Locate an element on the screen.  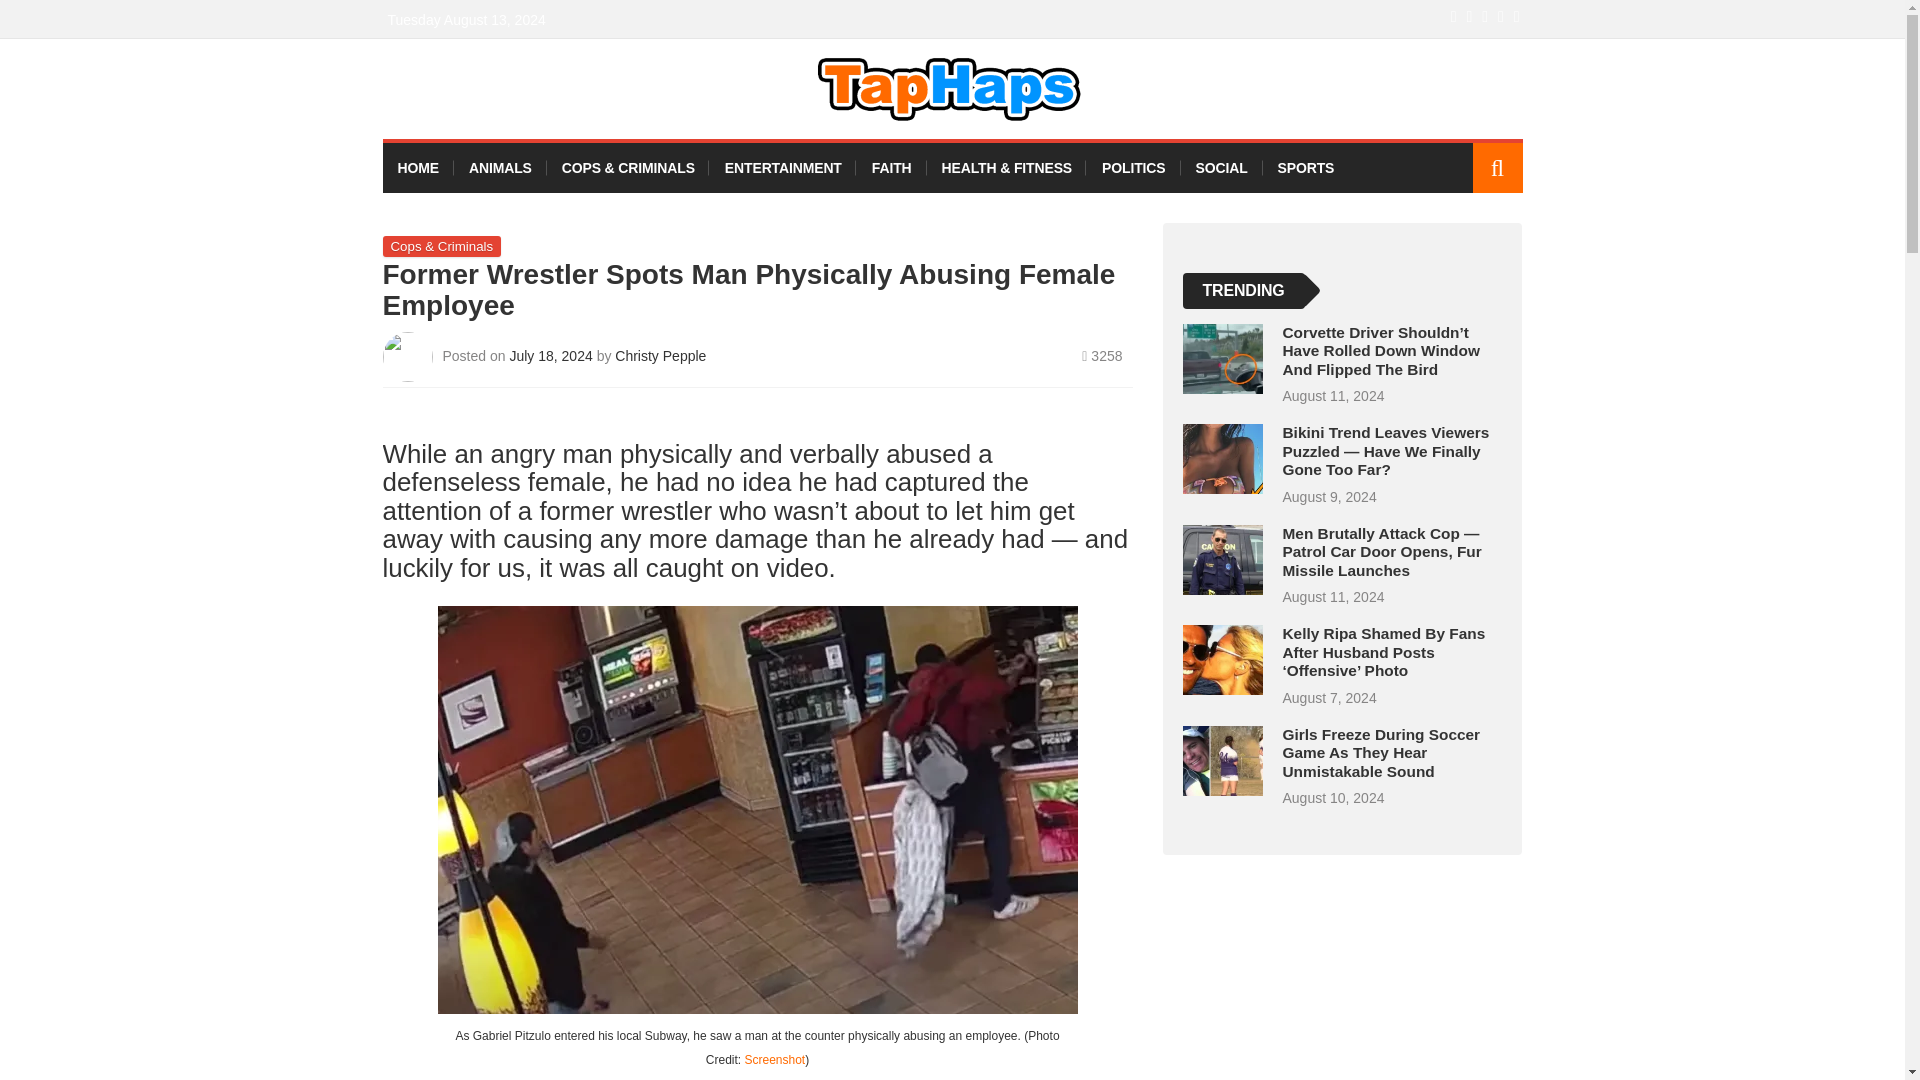
ENTERTAINMENT is located at coordinates (783, 168).